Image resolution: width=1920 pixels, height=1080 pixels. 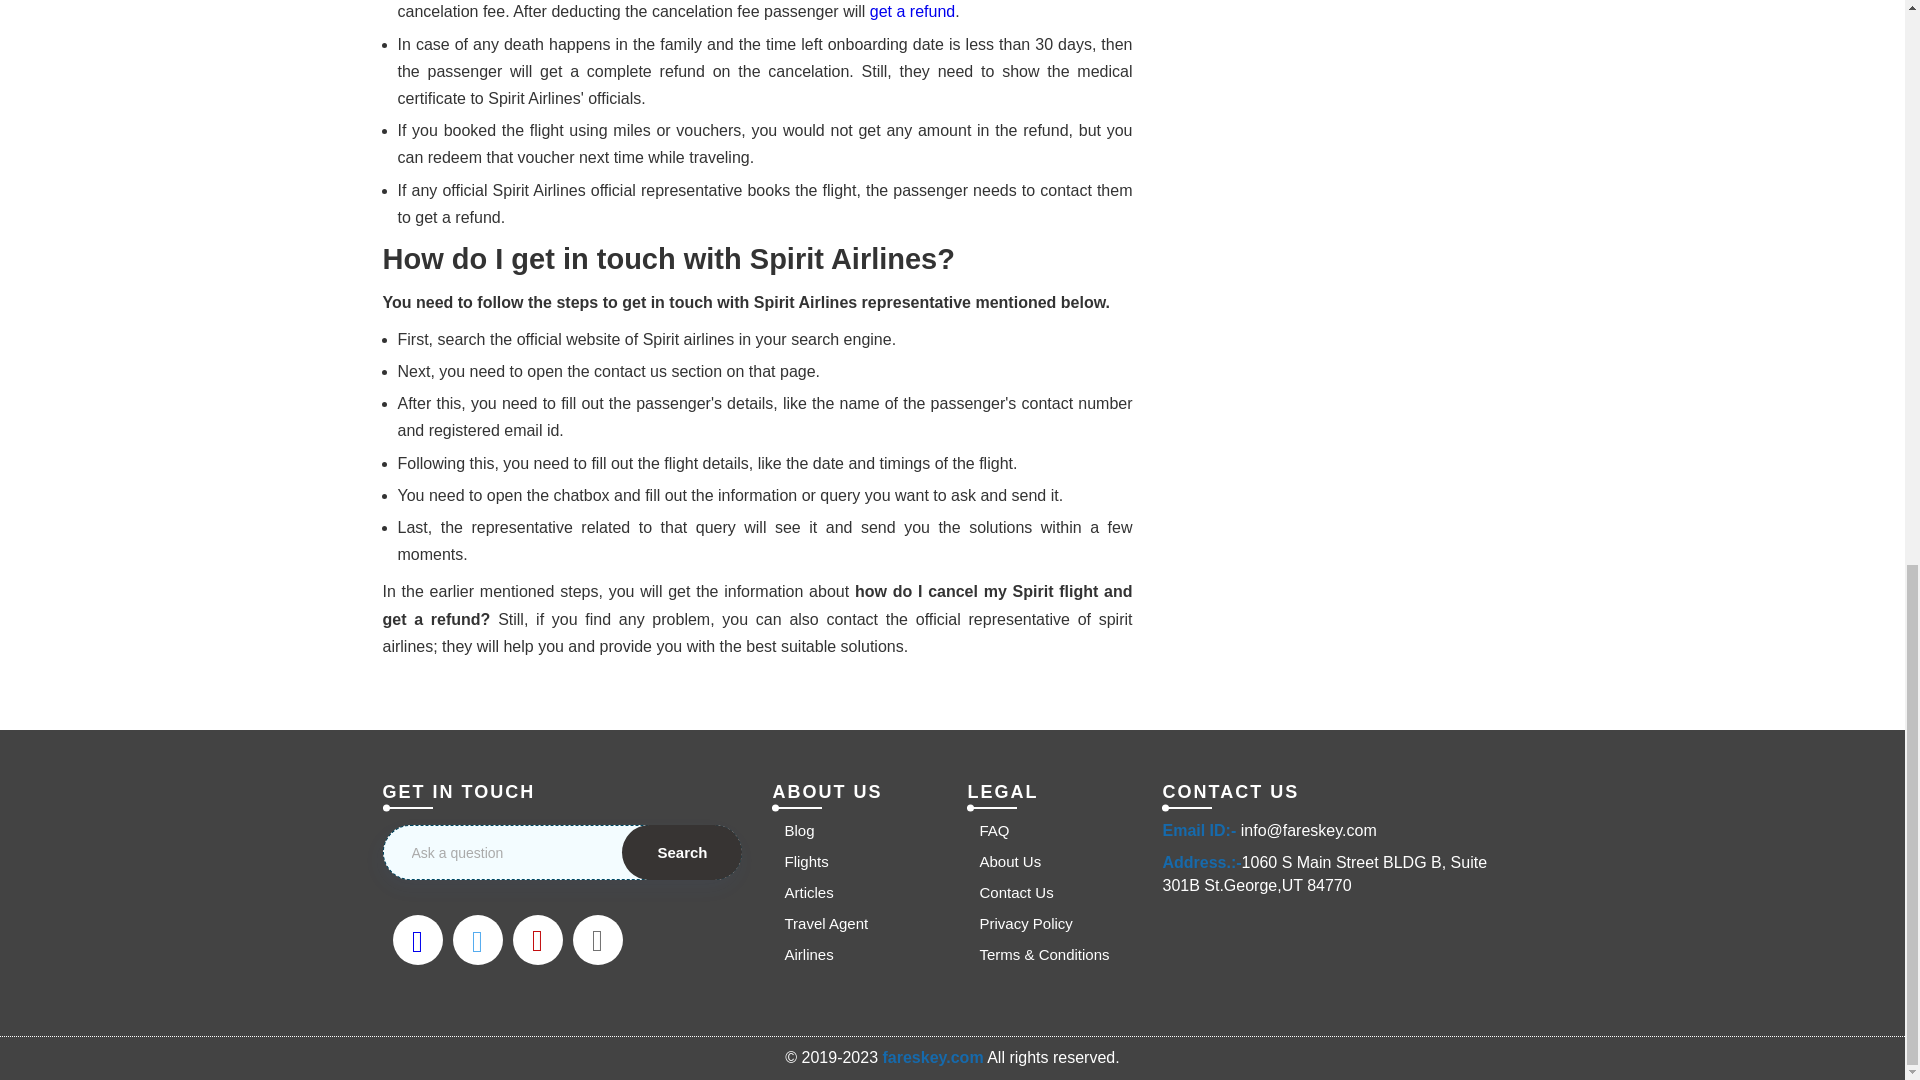 What do you see at coordinates (799, 861) in the screenshot?
I see `Flights` at bounding box center [799, 861].